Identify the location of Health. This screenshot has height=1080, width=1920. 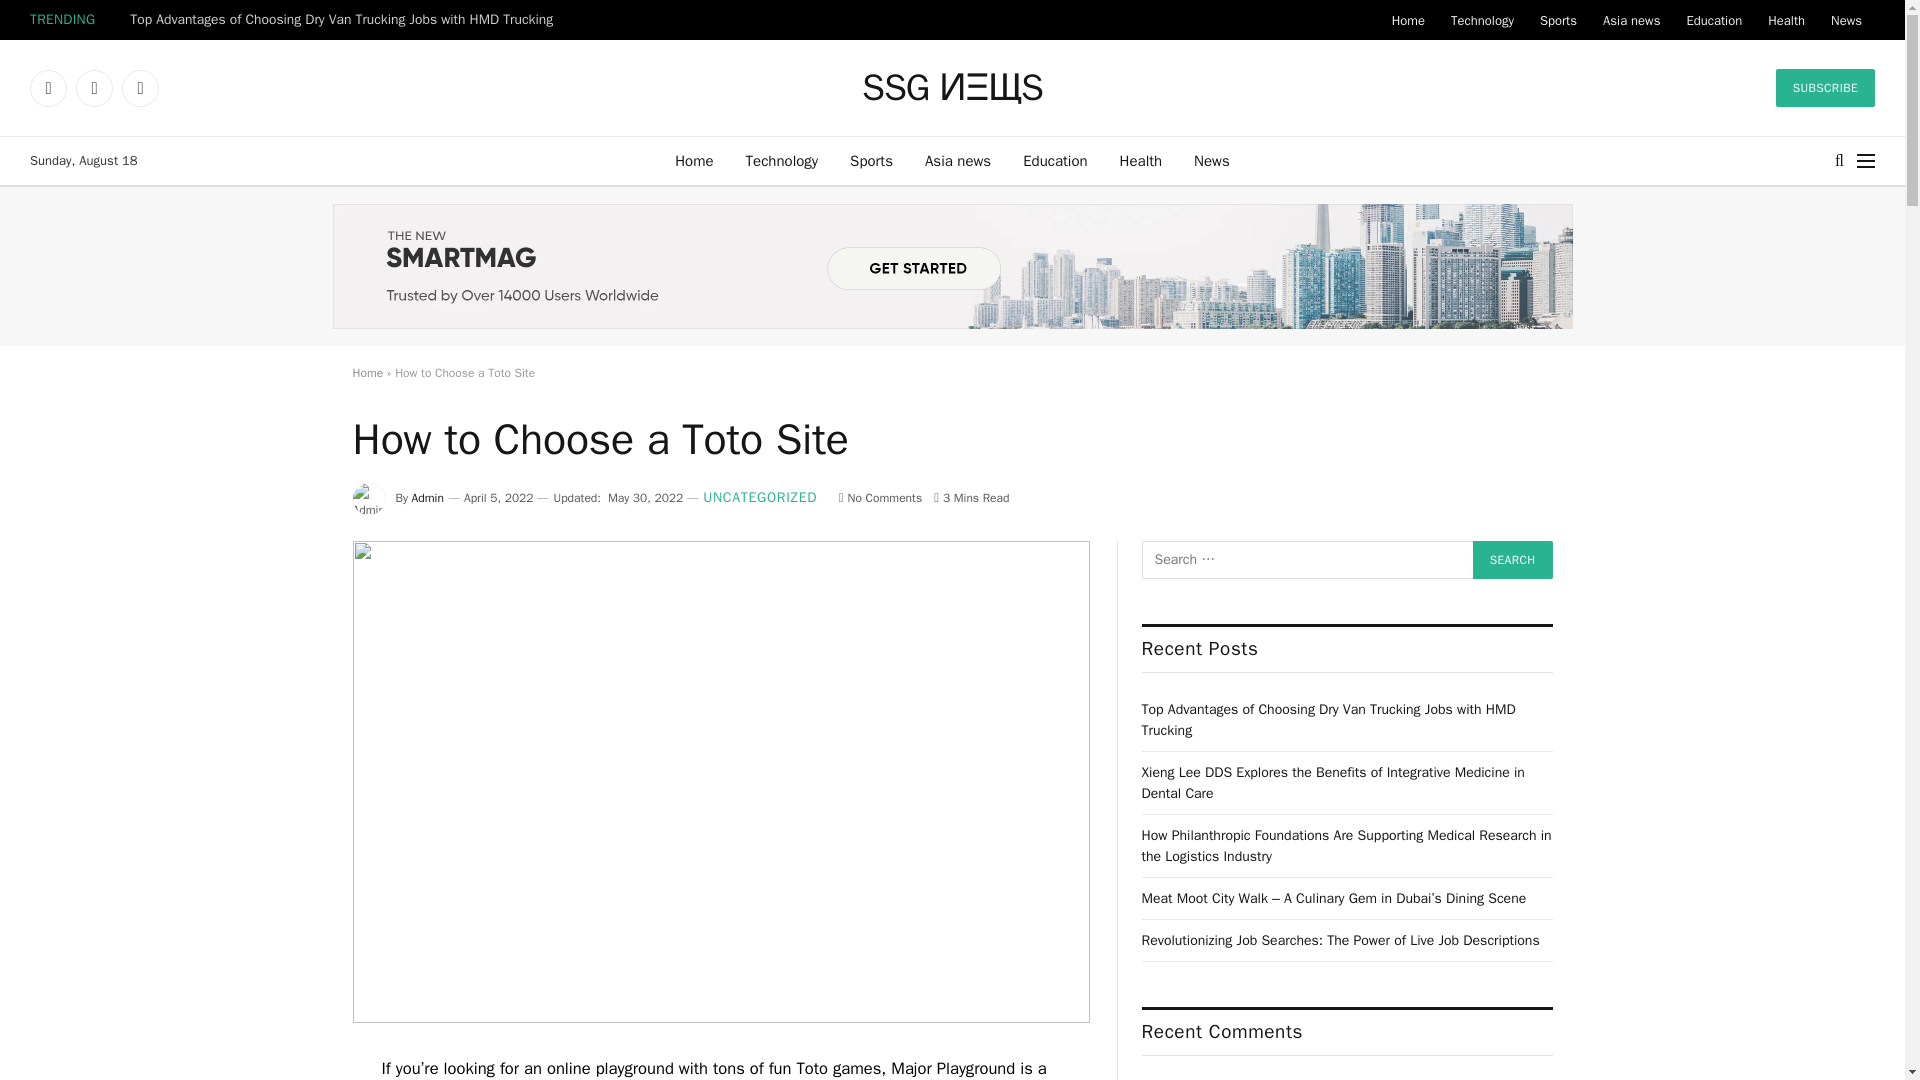
(1141, 160).